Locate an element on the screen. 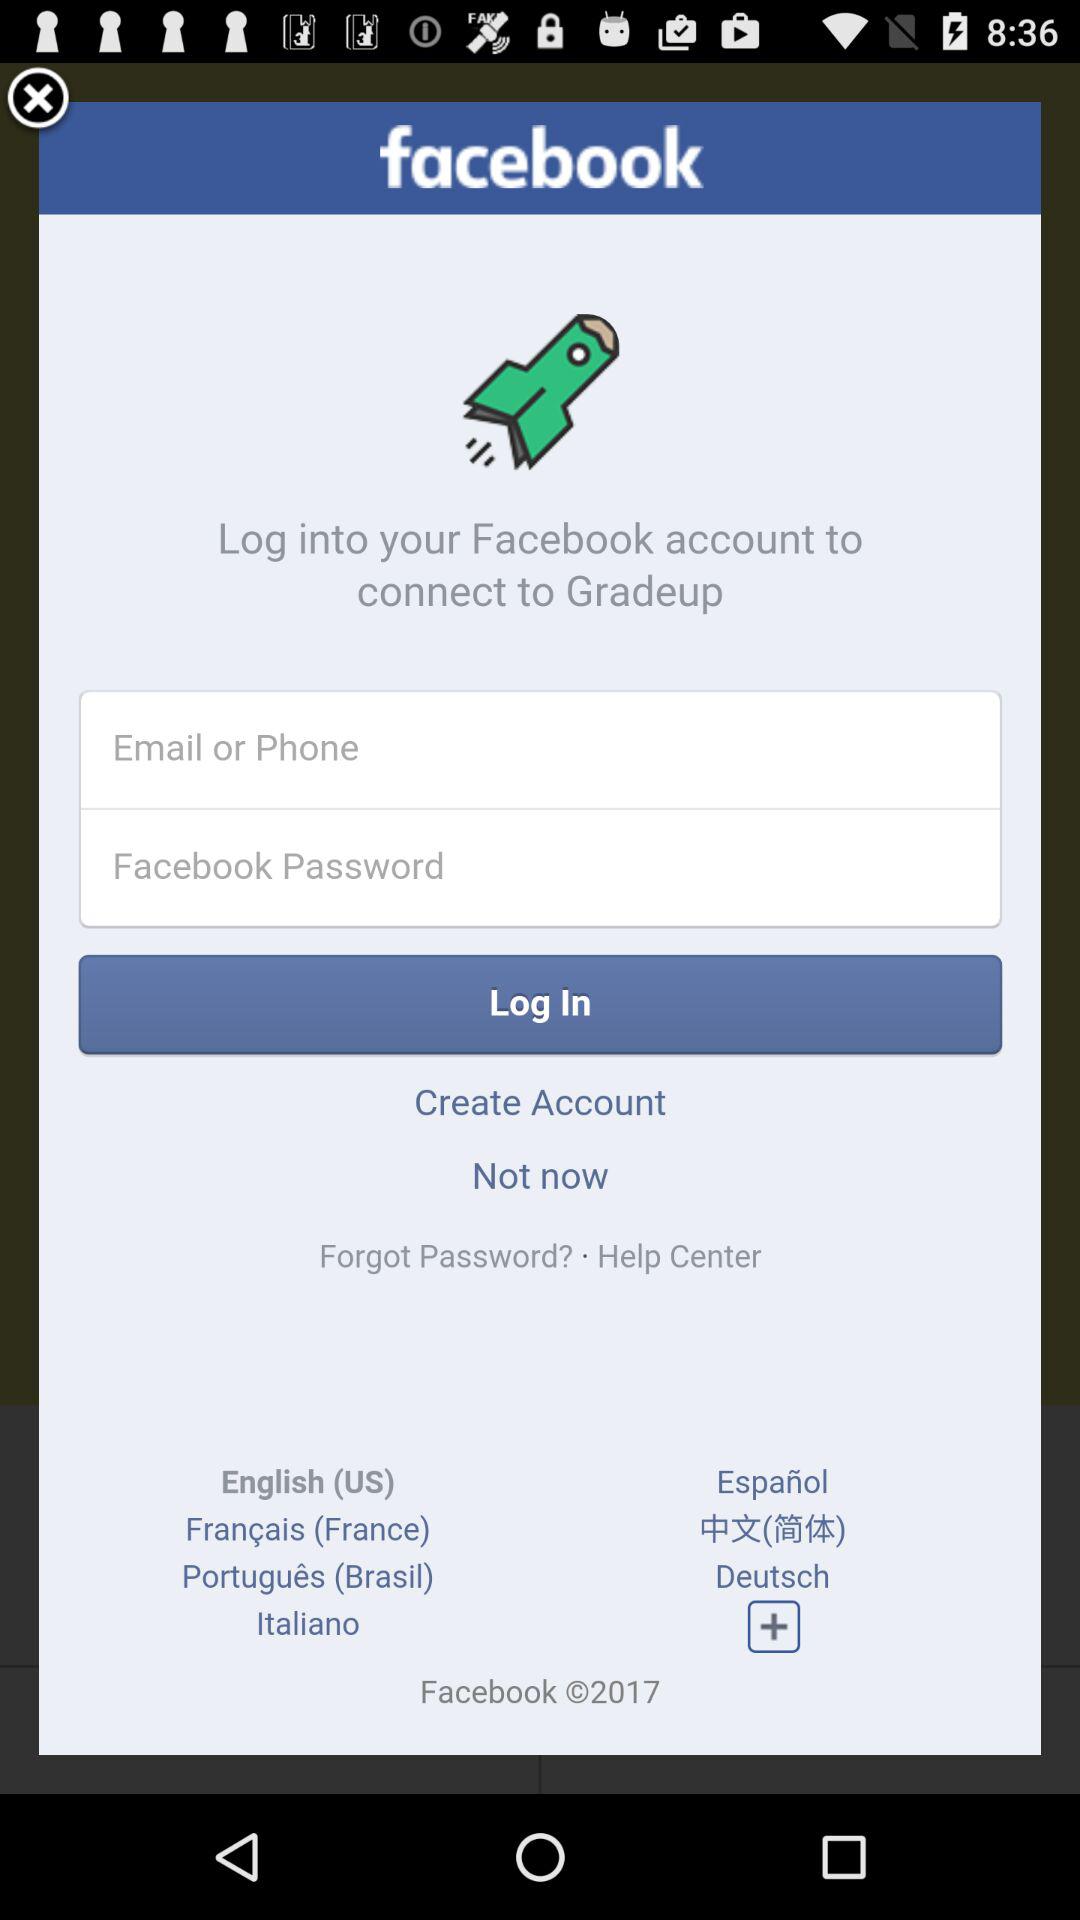 The width and height of the screenshot is (1080, 1920). close is located at coordinates (38, 102).